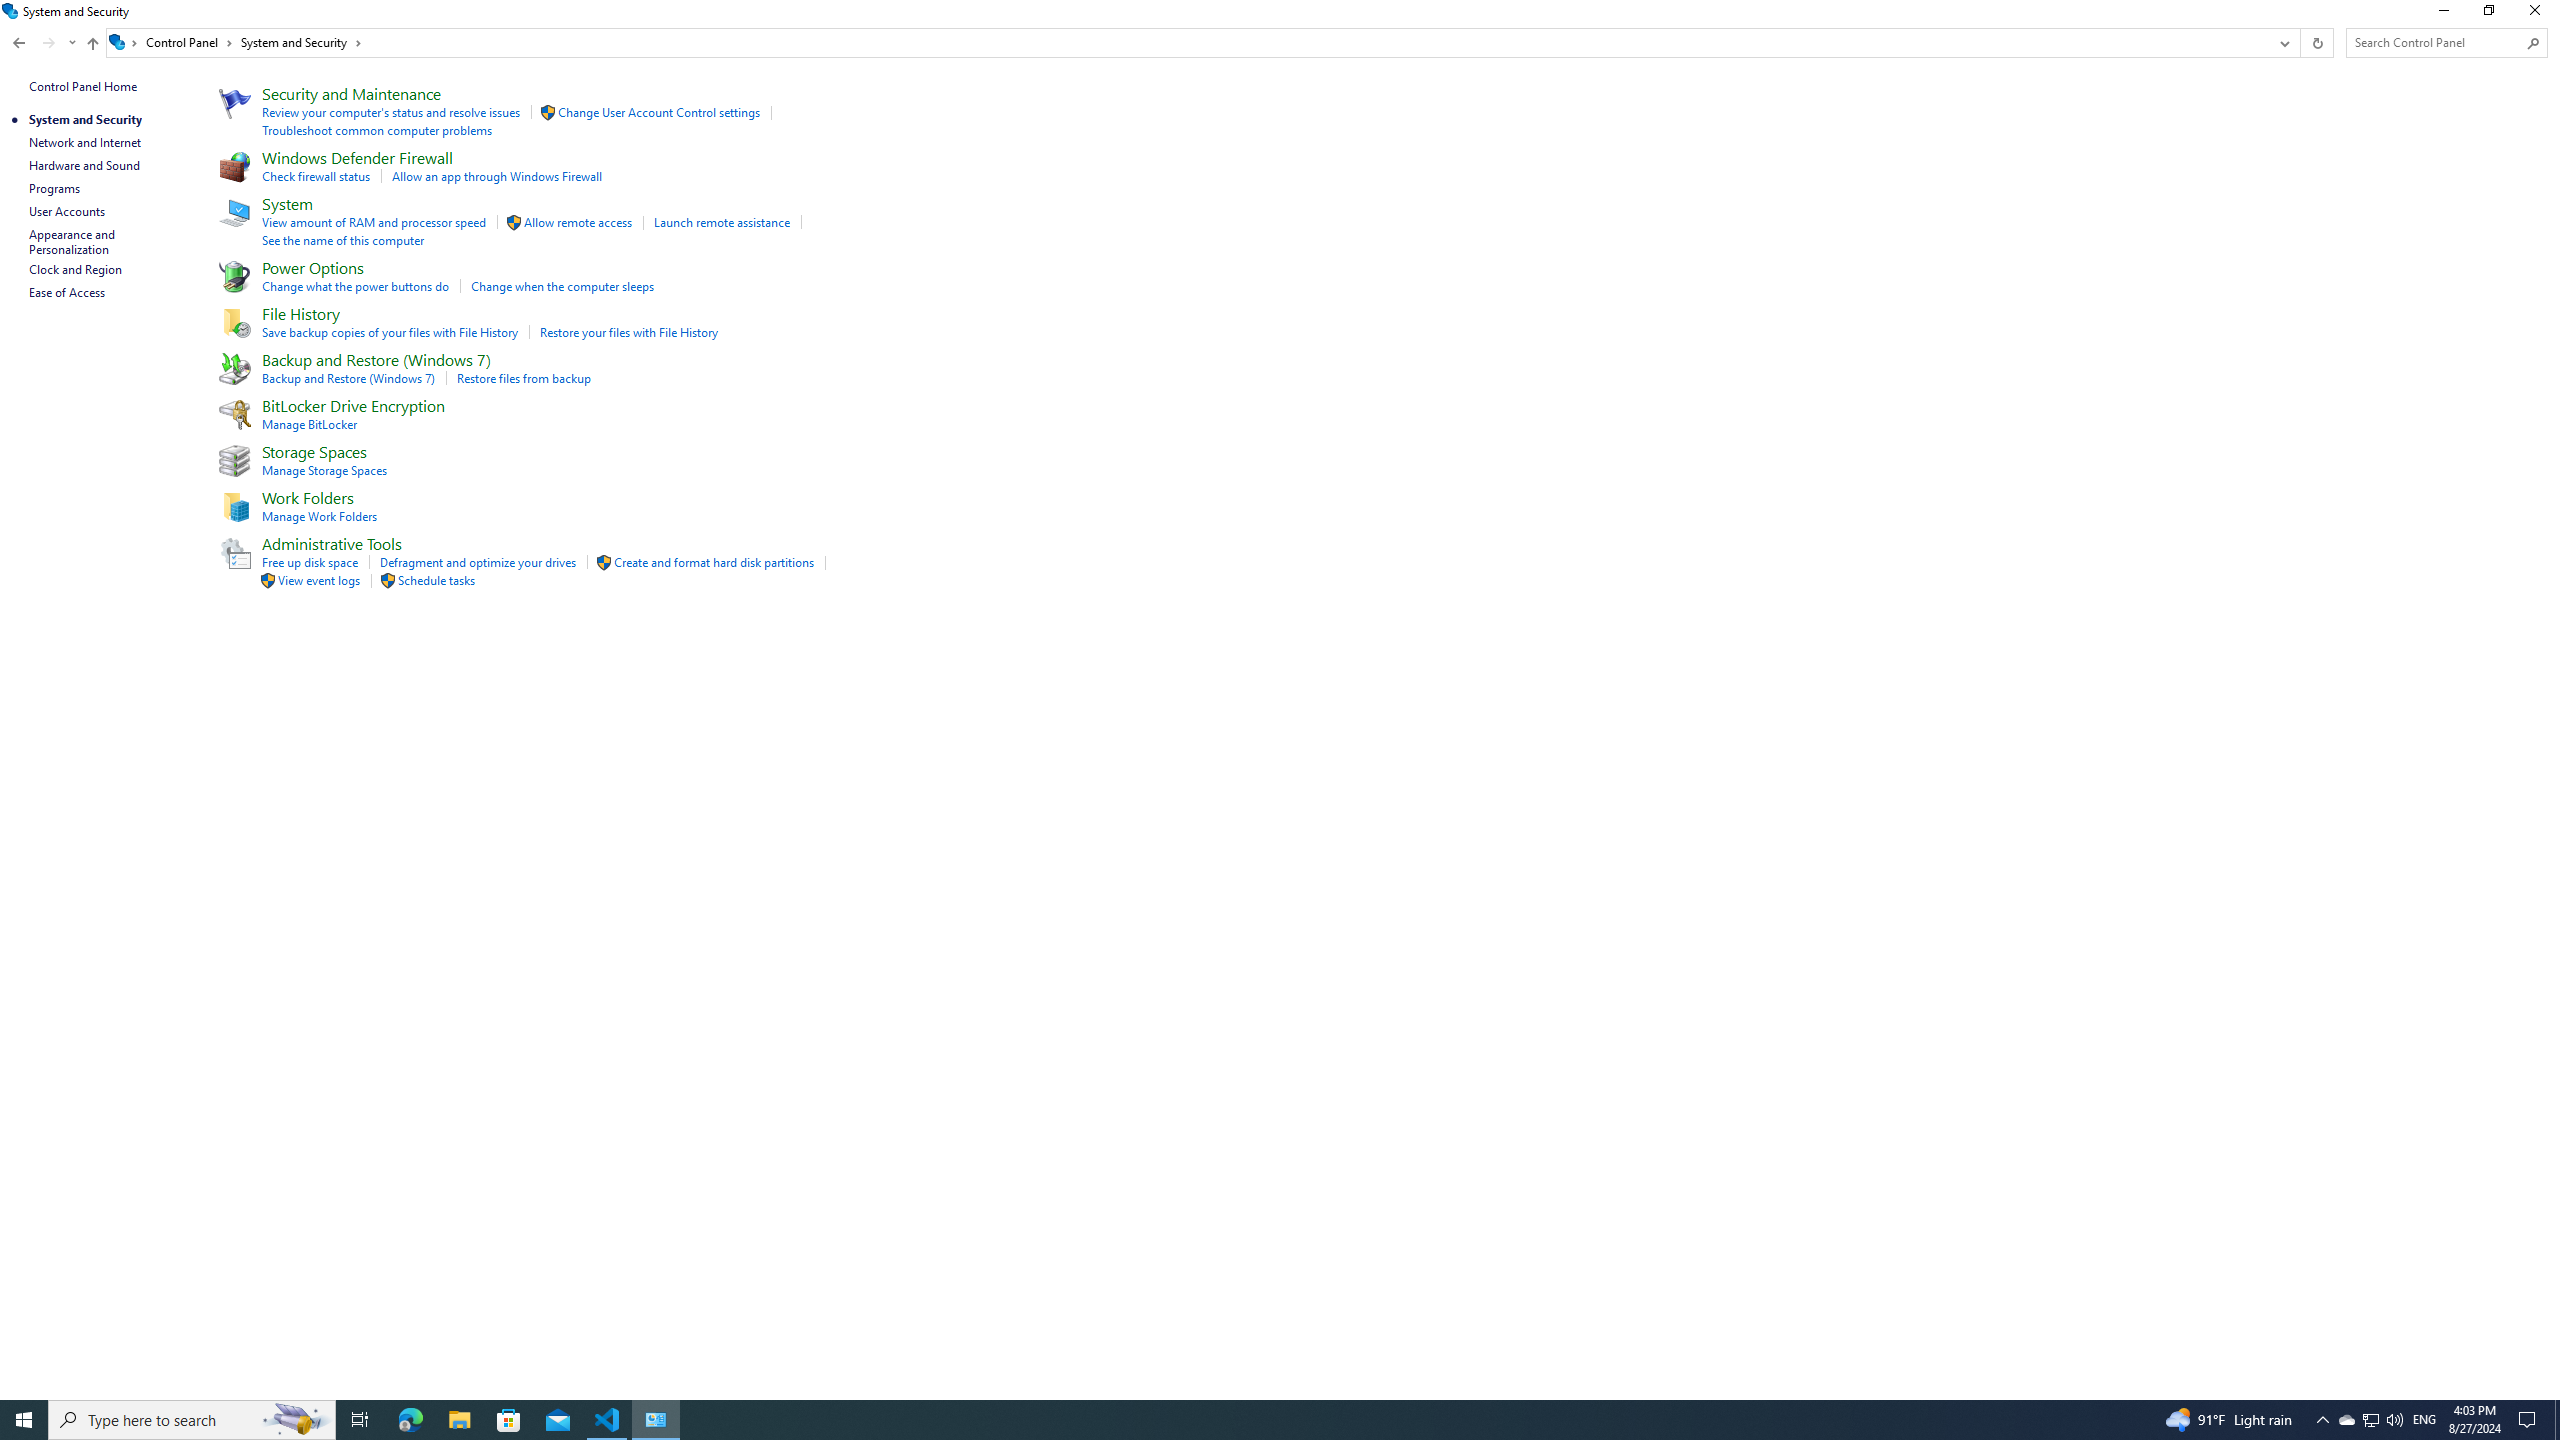 This screenshot has height=1440, width=2560. Describe the element at coordinates (288, 203) in the screenshot. I see `System` at that location.